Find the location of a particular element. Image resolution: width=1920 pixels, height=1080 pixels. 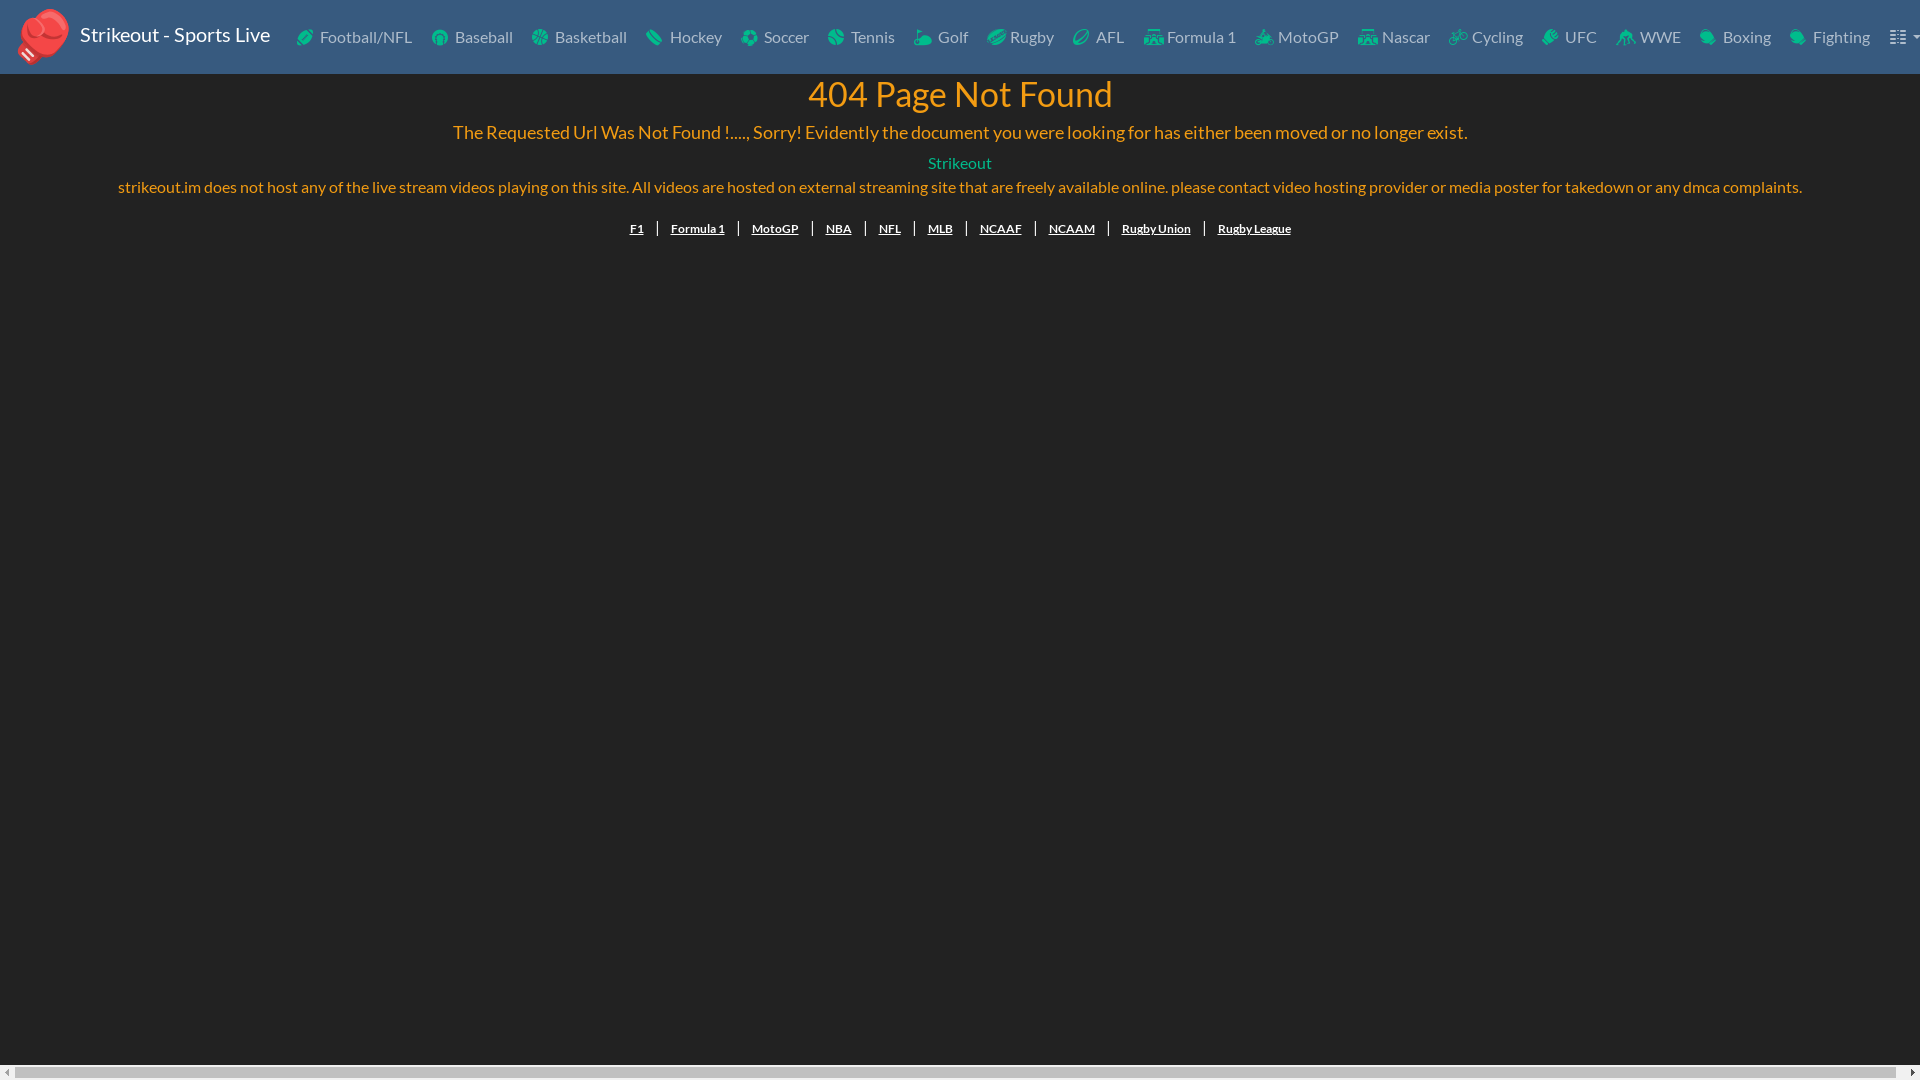

MLB is located at coordinates (940, 229).